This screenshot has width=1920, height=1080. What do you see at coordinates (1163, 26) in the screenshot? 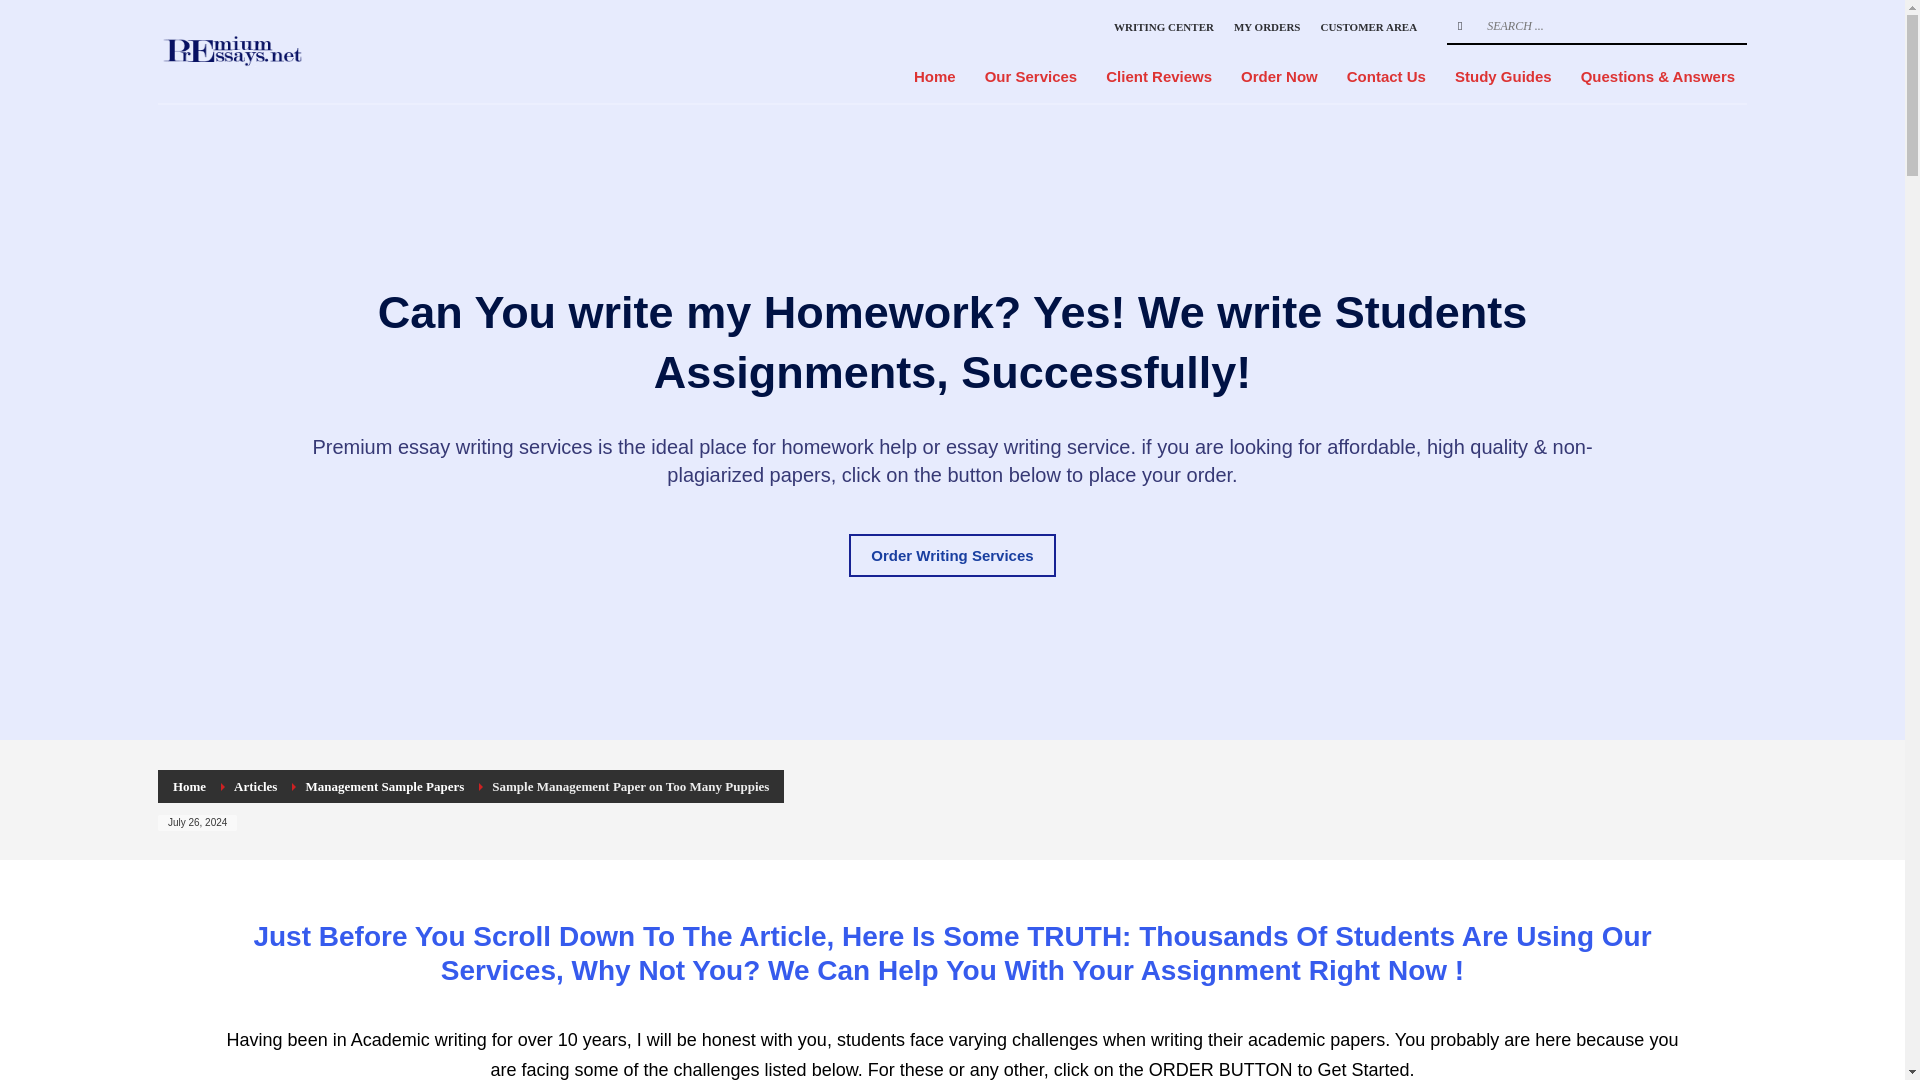
I see `WRITING CENTER` at bounding box center [1163, 26].